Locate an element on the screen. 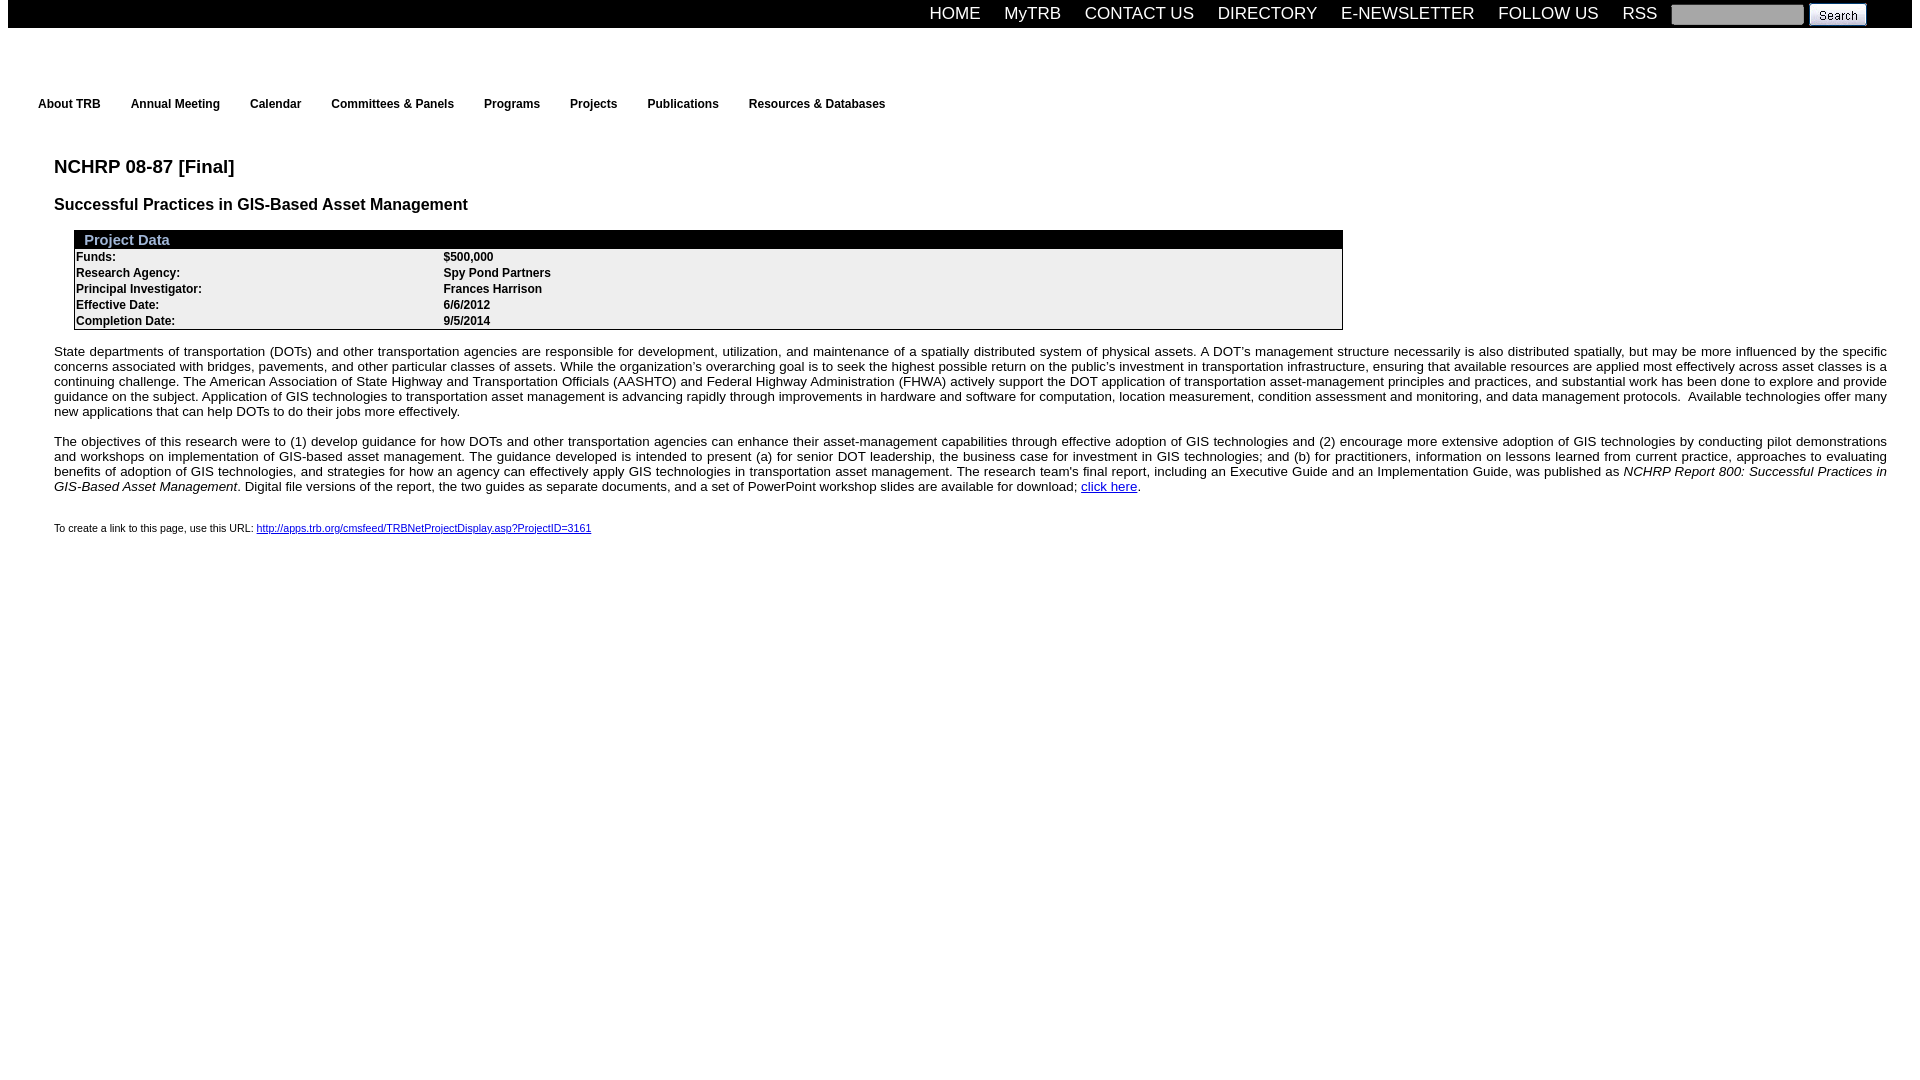 The image size is (1920, 1080). FOLLOW US is located at coordinates (1548, 13).